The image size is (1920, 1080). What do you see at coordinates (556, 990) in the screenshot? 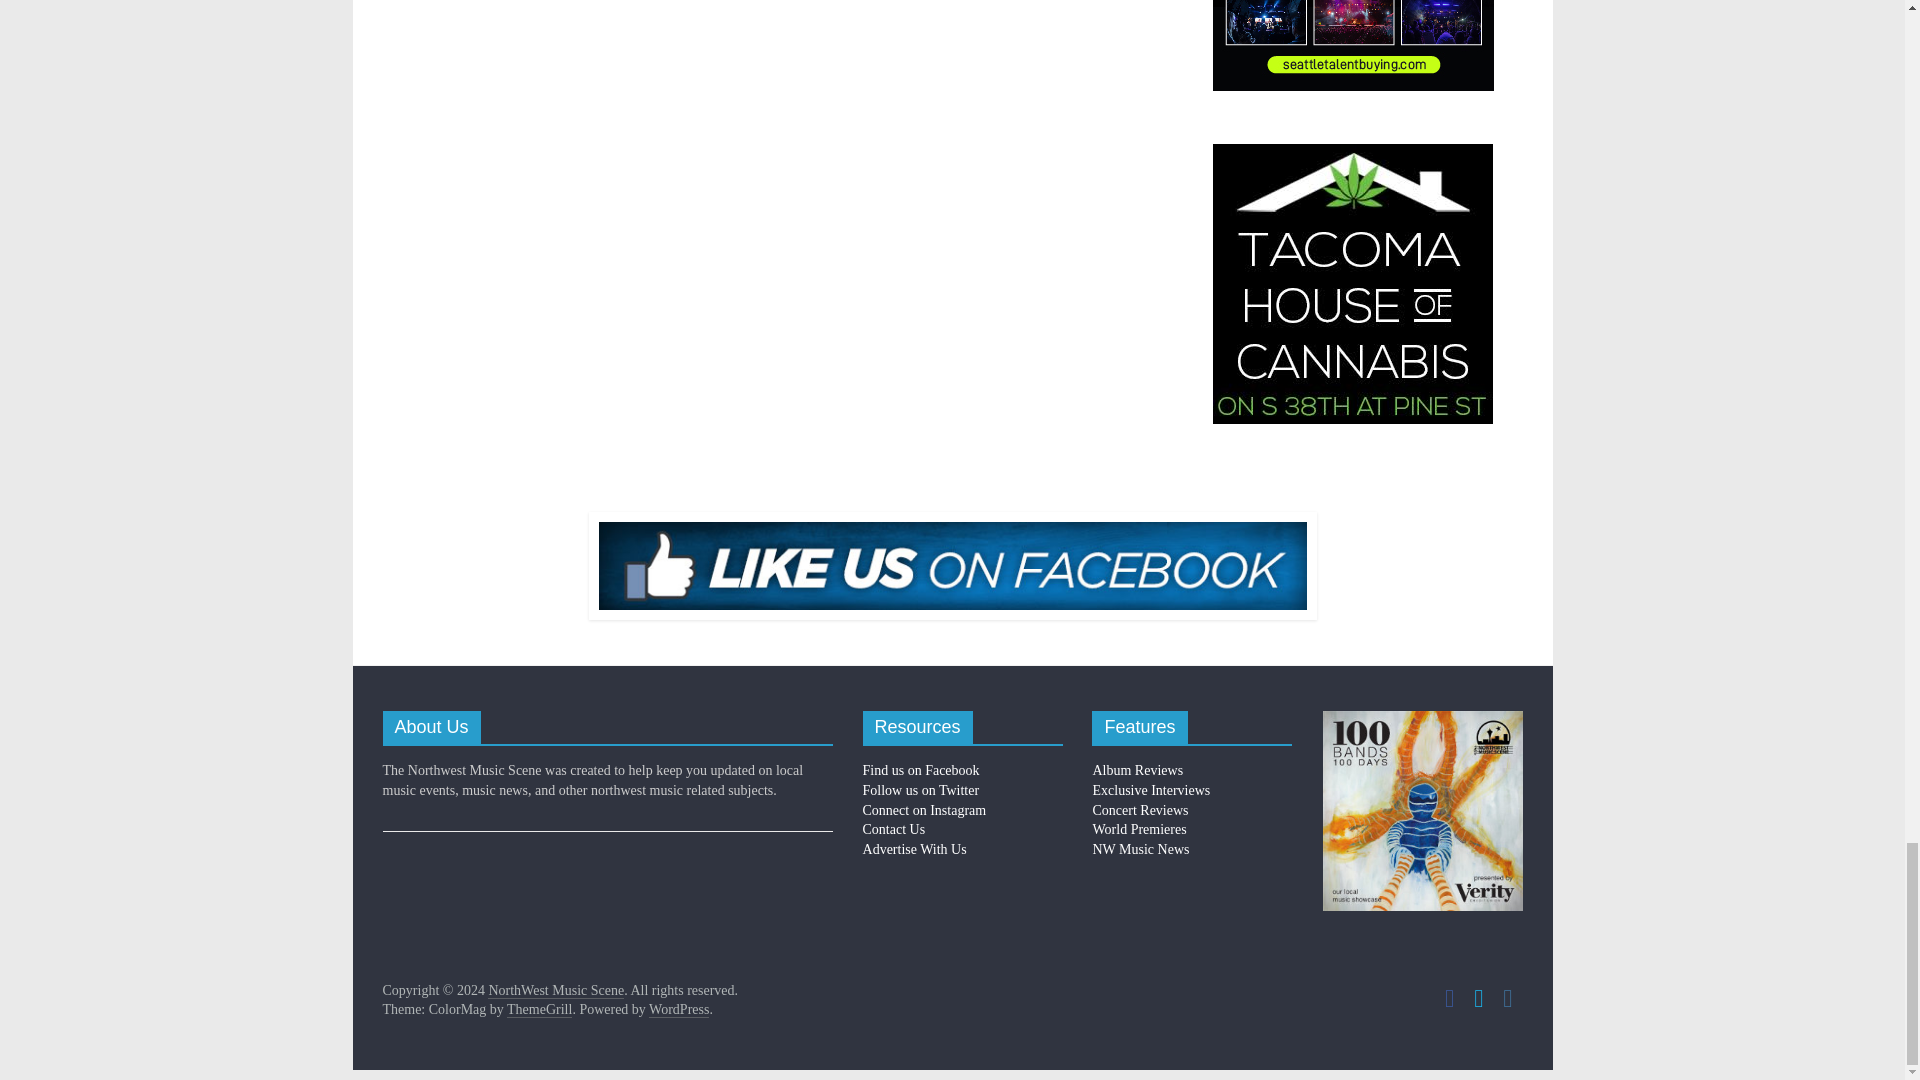
I see `NorthWest Music Scene` at bounding box center [556, 990].